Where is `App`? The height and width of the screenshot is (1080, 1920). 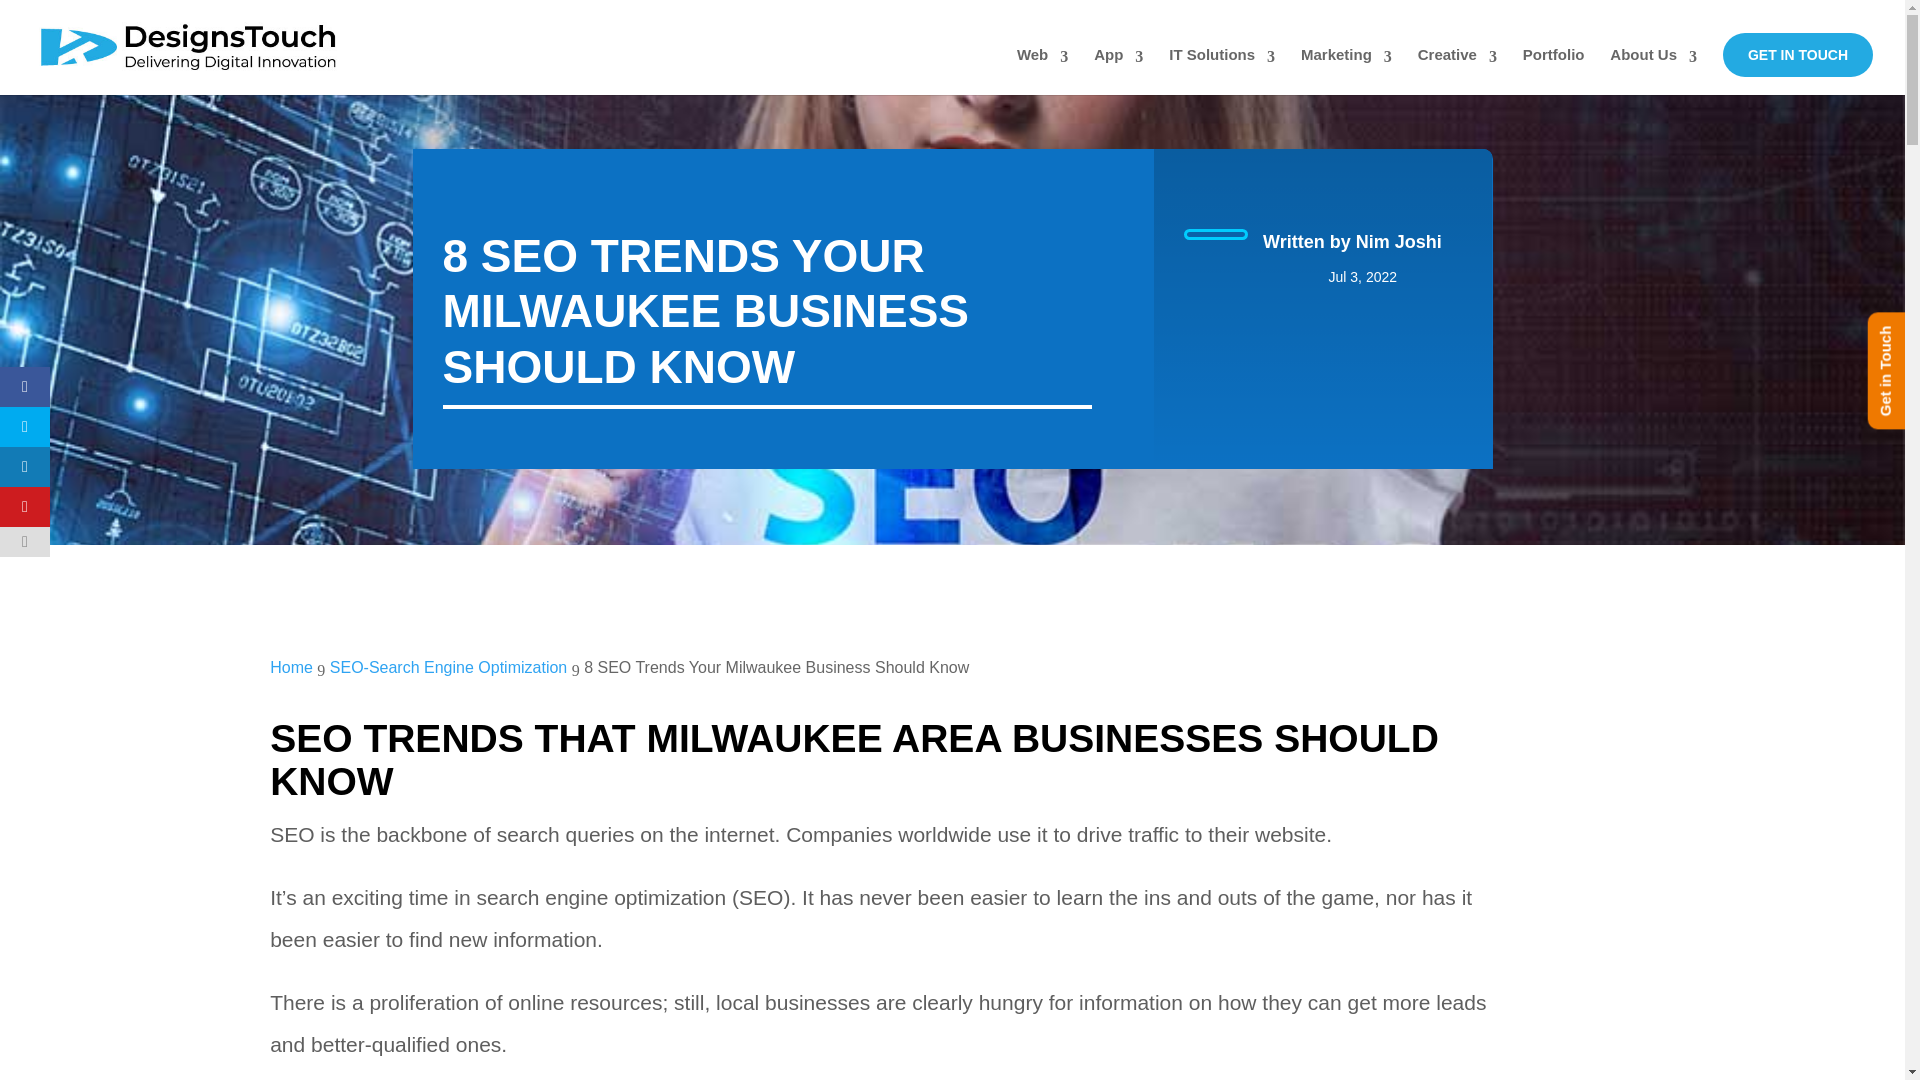 App is located at coordinates (1118, 71).